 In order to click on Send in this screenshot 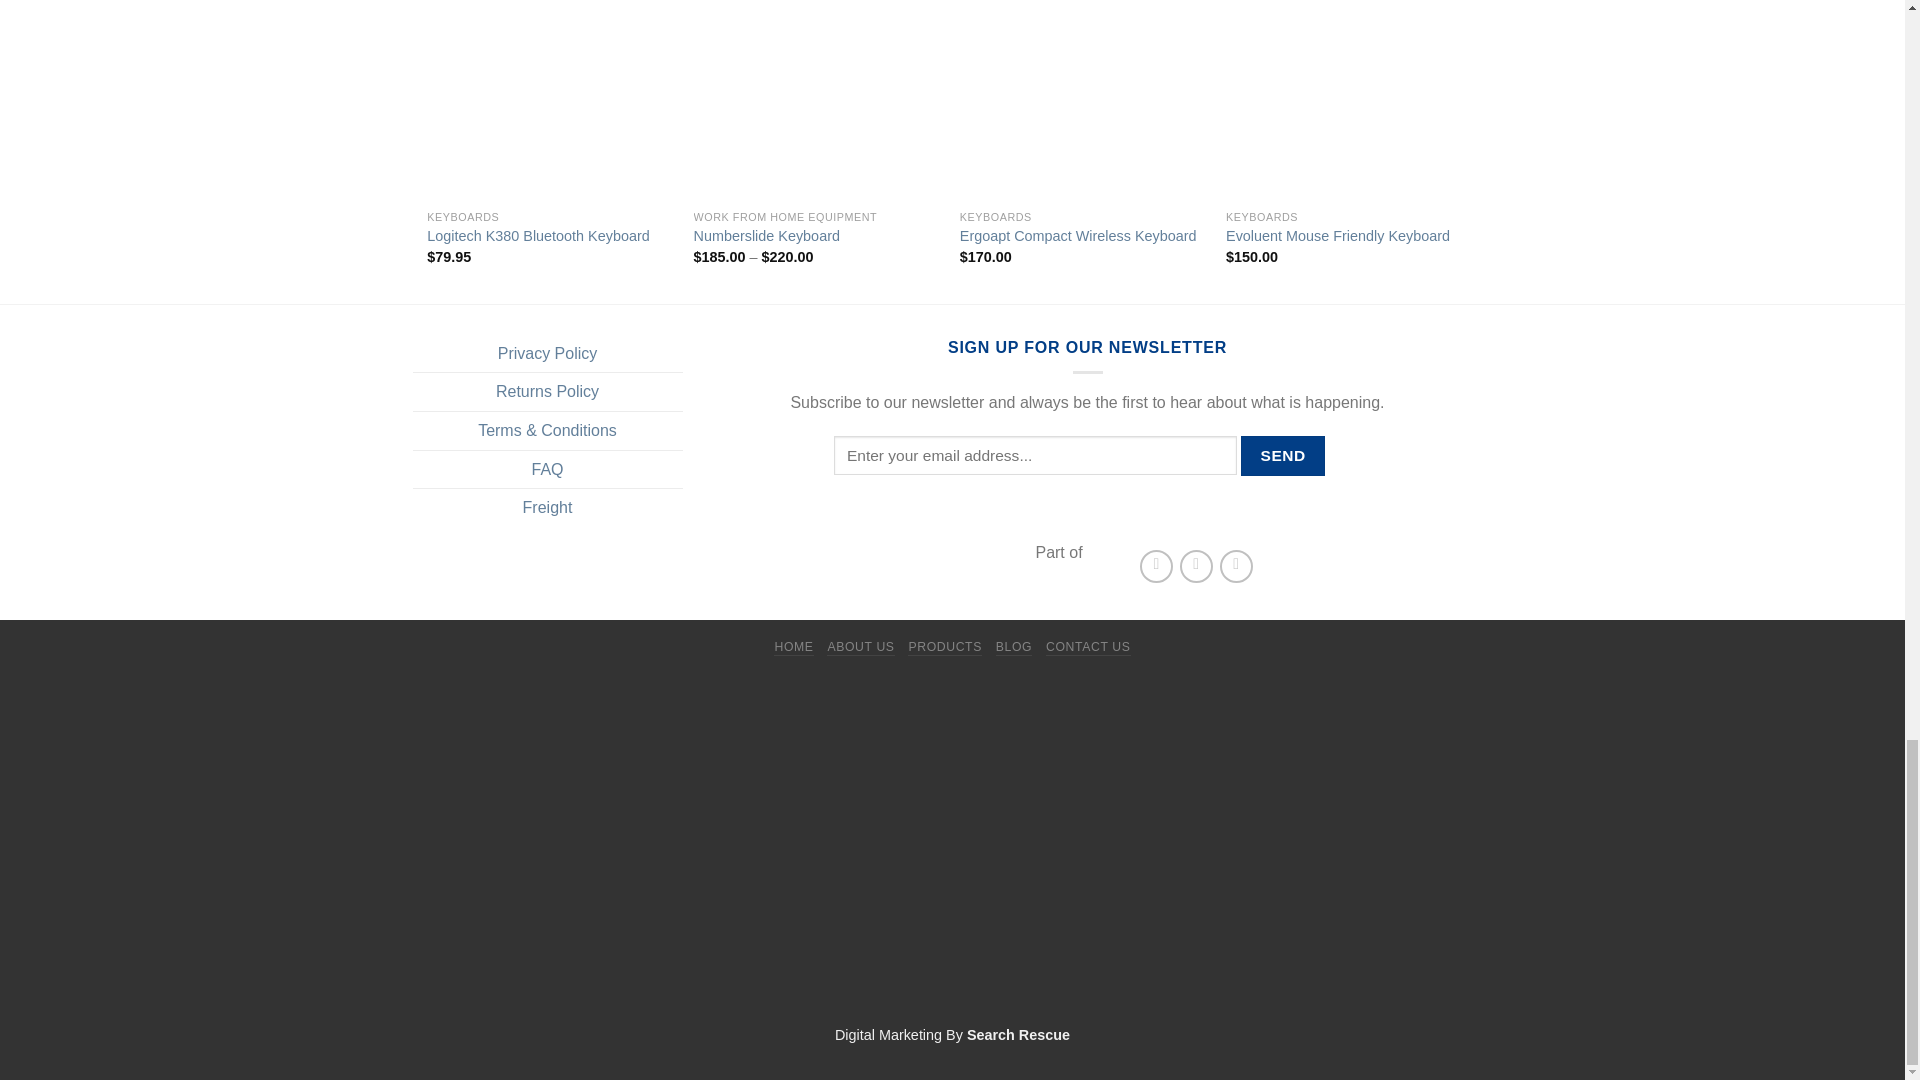, I will do `click(1282, 456)`.